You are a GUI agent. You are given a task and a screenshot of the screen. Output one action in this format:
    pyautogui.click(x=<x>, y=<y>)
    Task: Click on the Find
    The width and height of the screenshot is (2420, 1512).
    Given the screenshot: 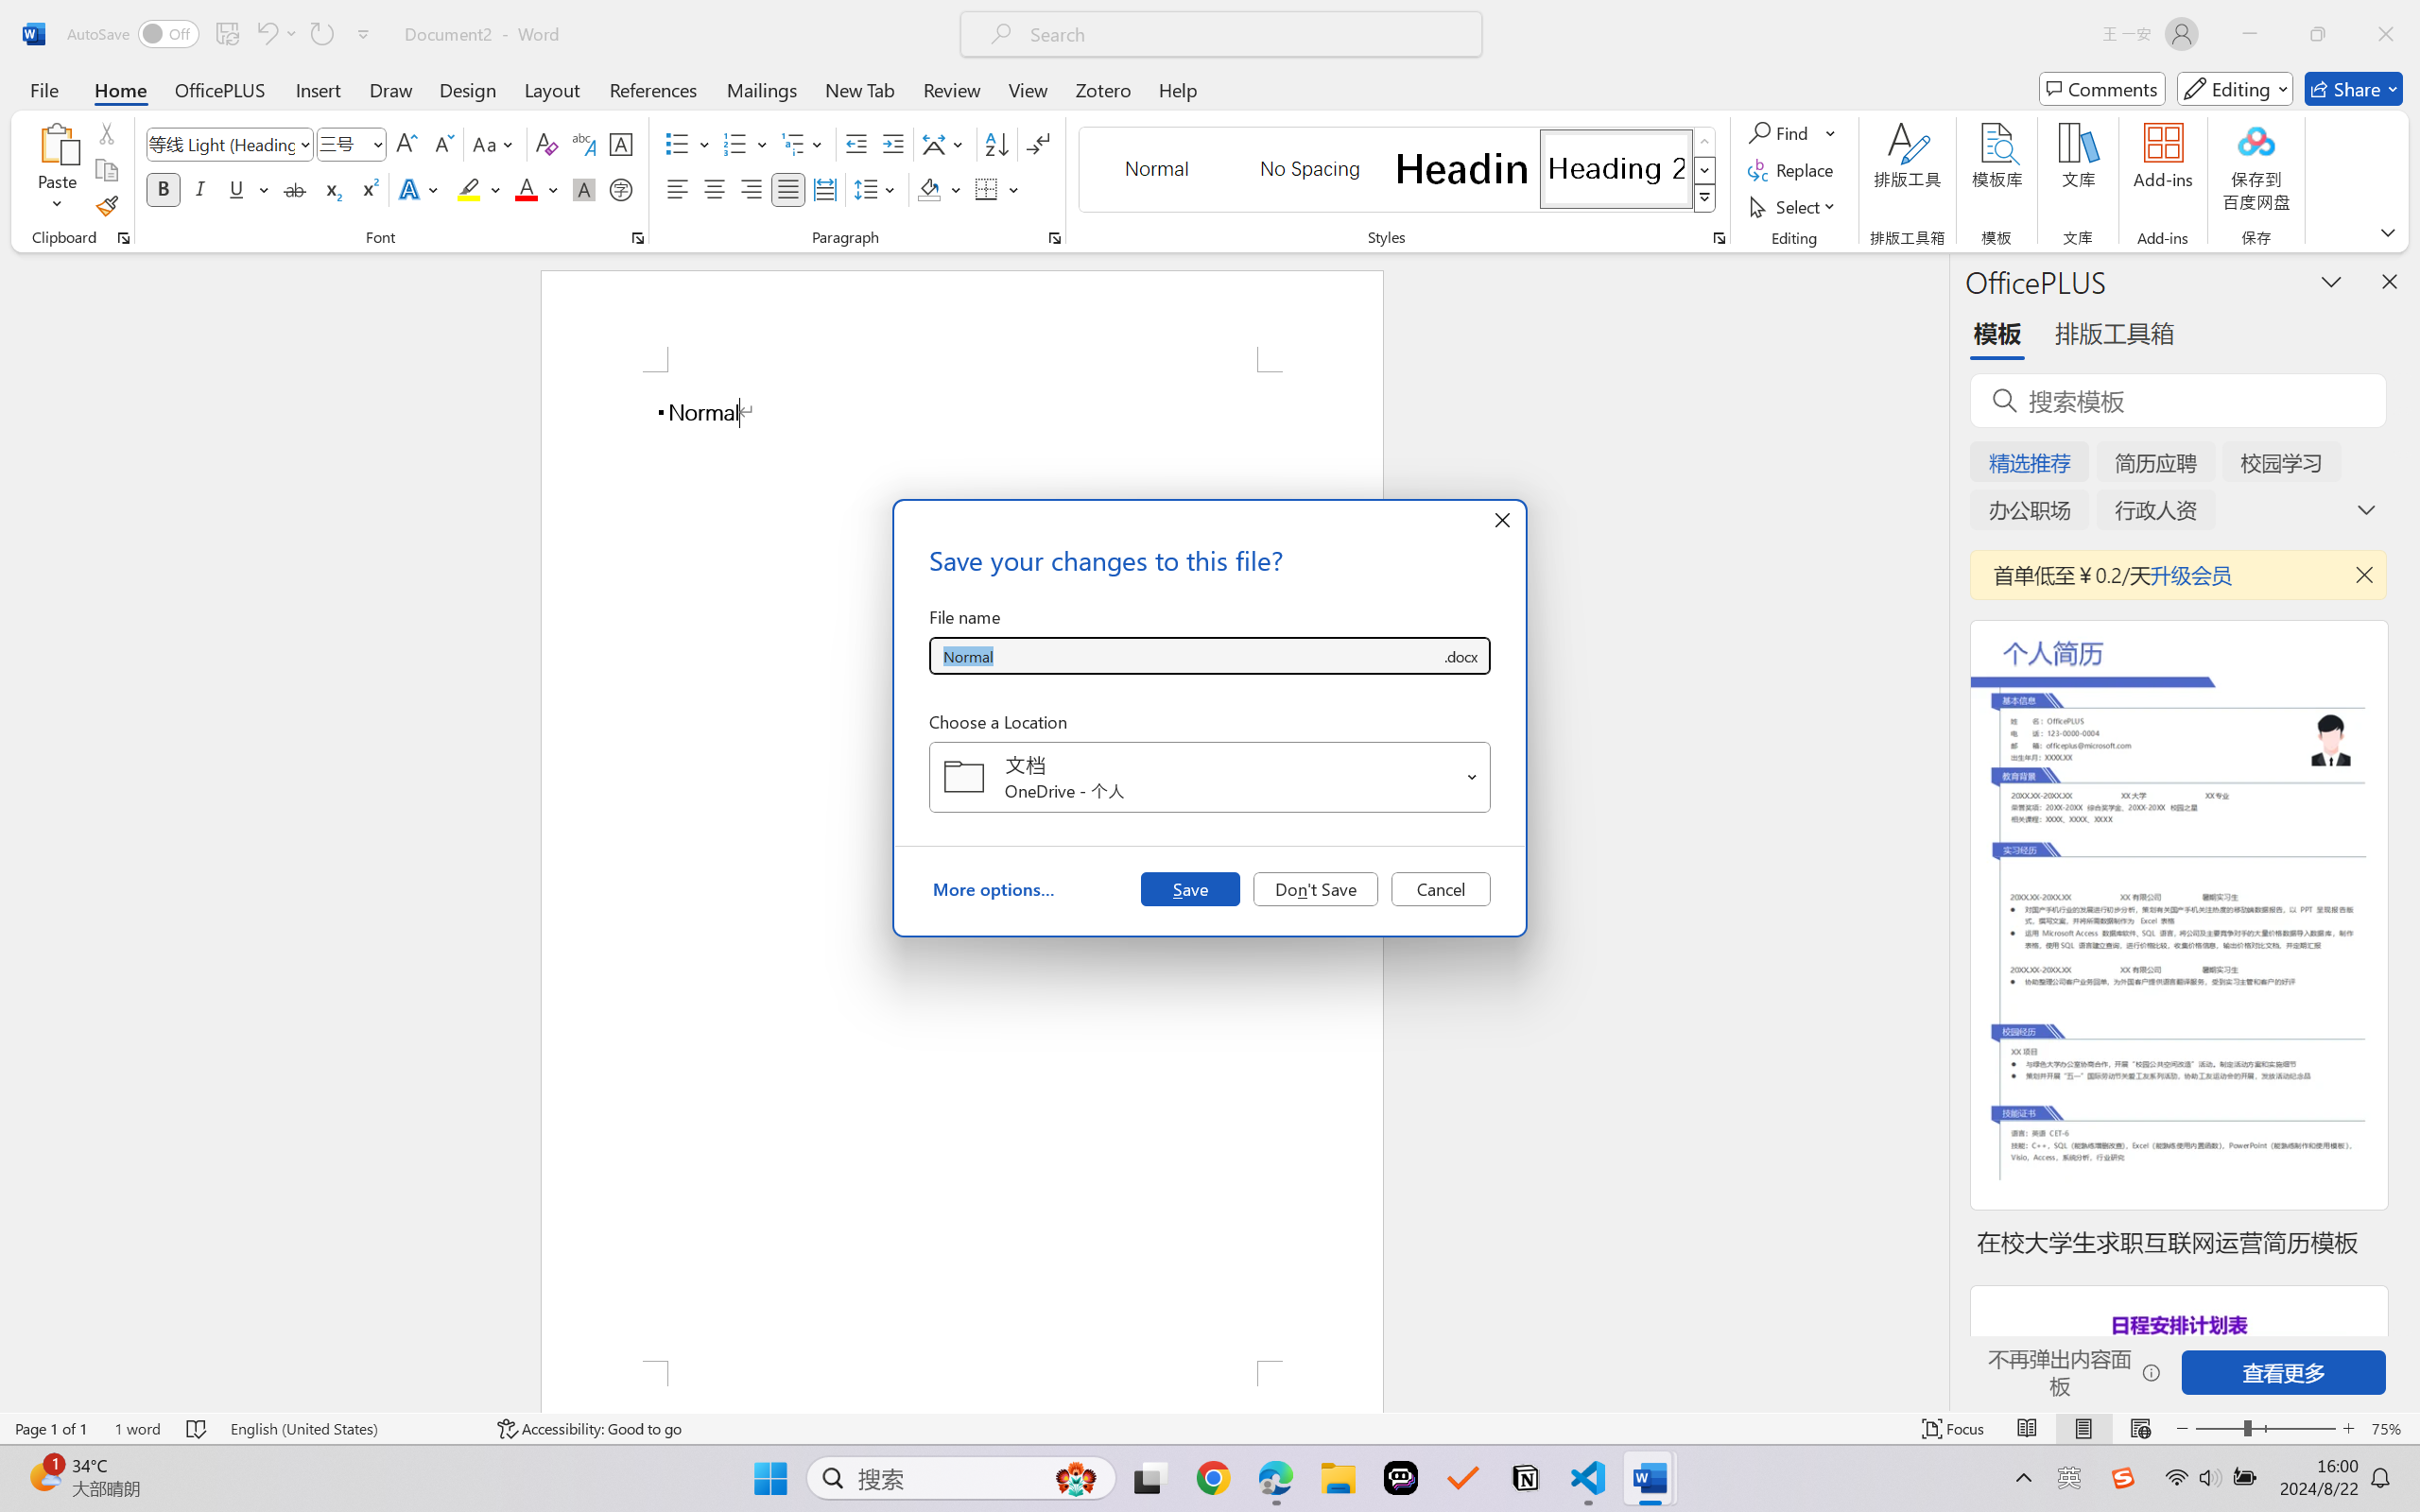 What is the action you would take?
    pyautogui.click(x=1781, y=132)
    